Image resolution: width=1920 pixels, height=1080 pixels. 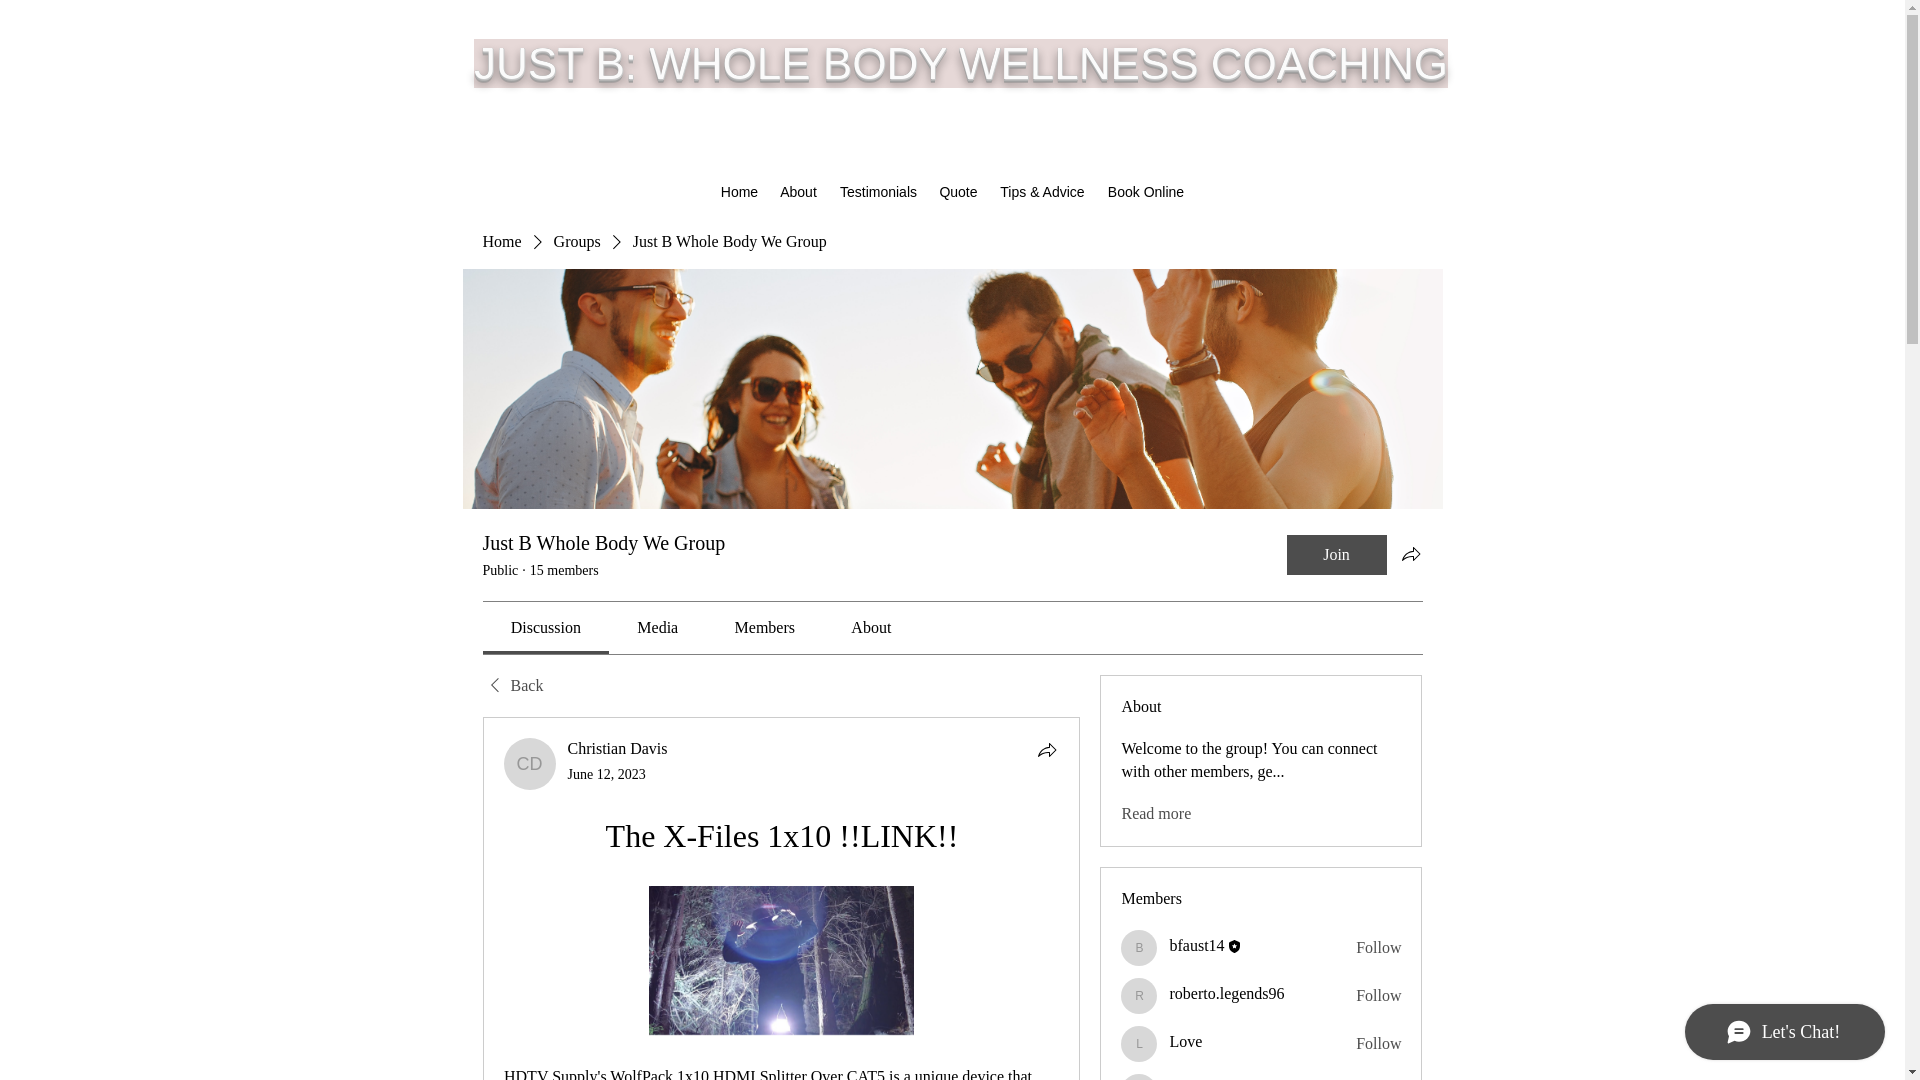 I want to click on roberto.legends96, so click(x=1139, y=996).